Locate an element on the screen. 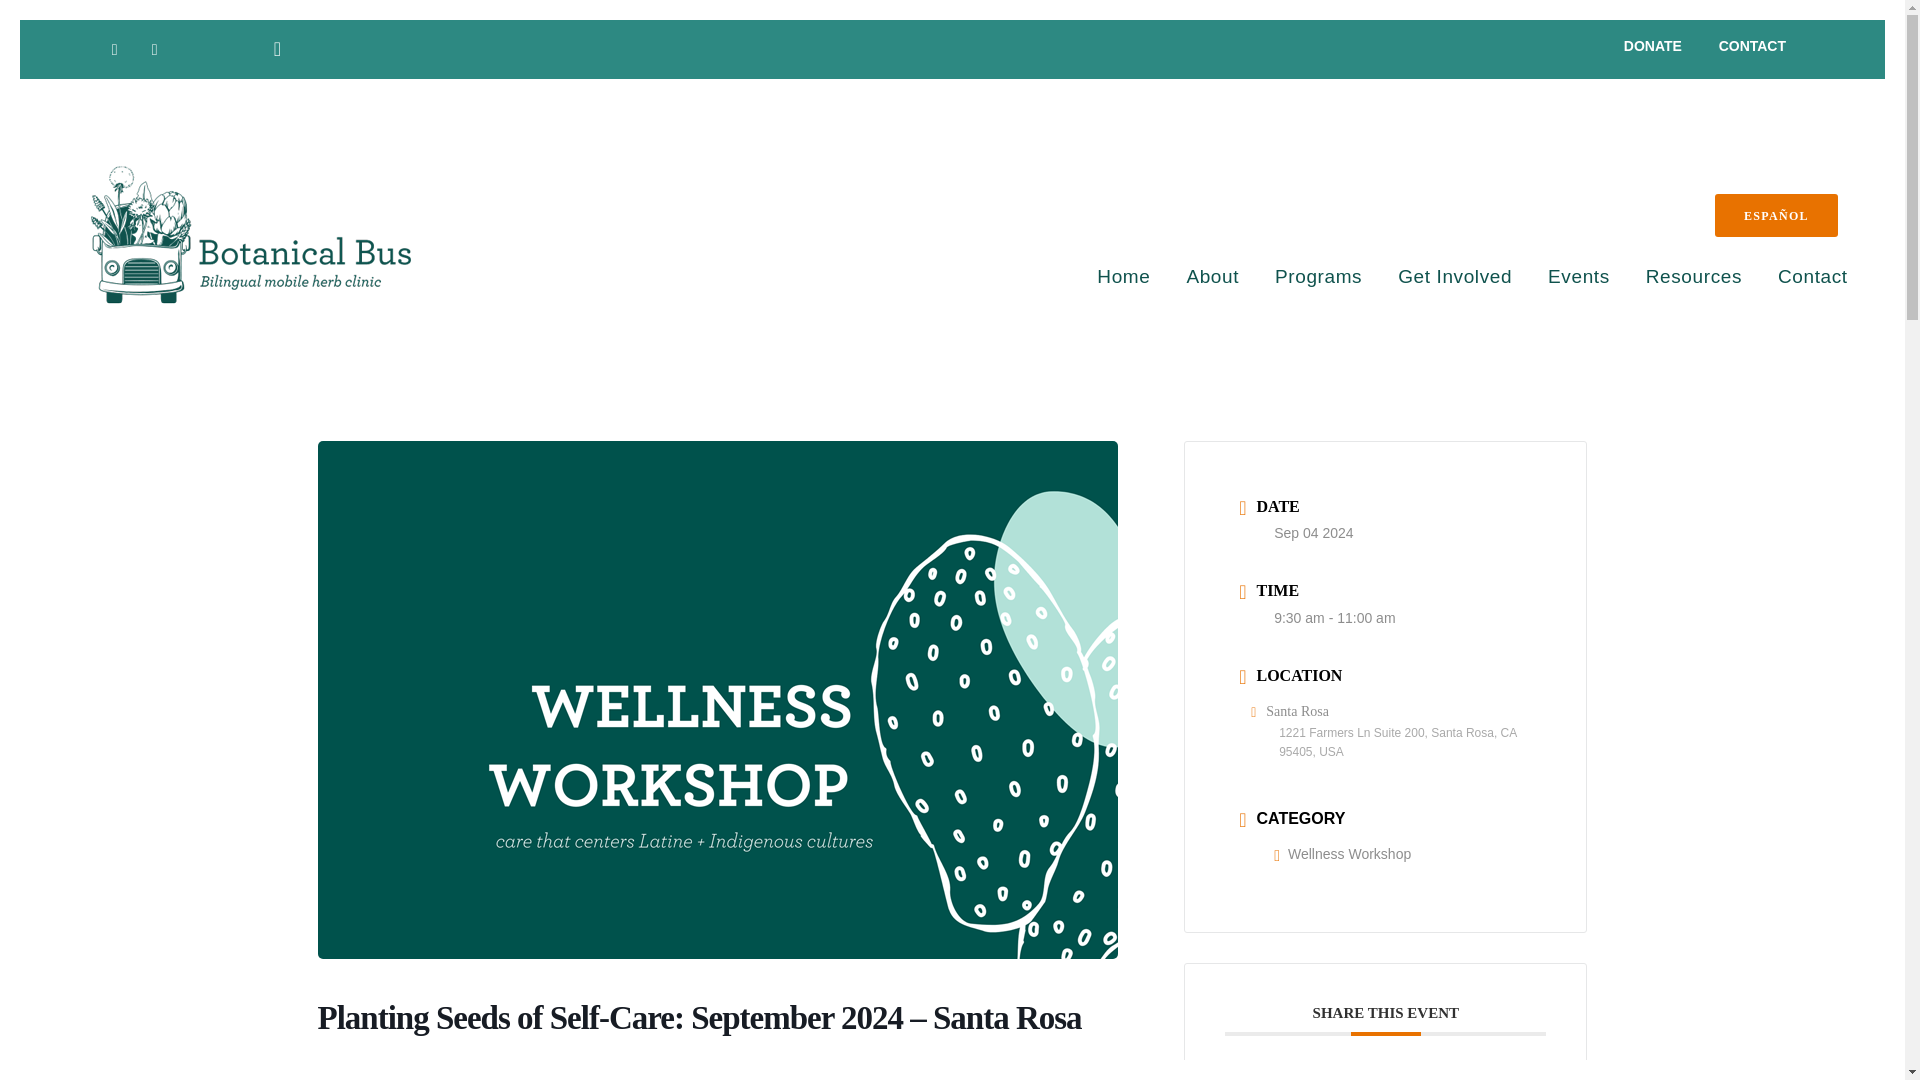 The height and width of the screenshot is (1080, 1920). Events is located at coordinates (1561, 276).